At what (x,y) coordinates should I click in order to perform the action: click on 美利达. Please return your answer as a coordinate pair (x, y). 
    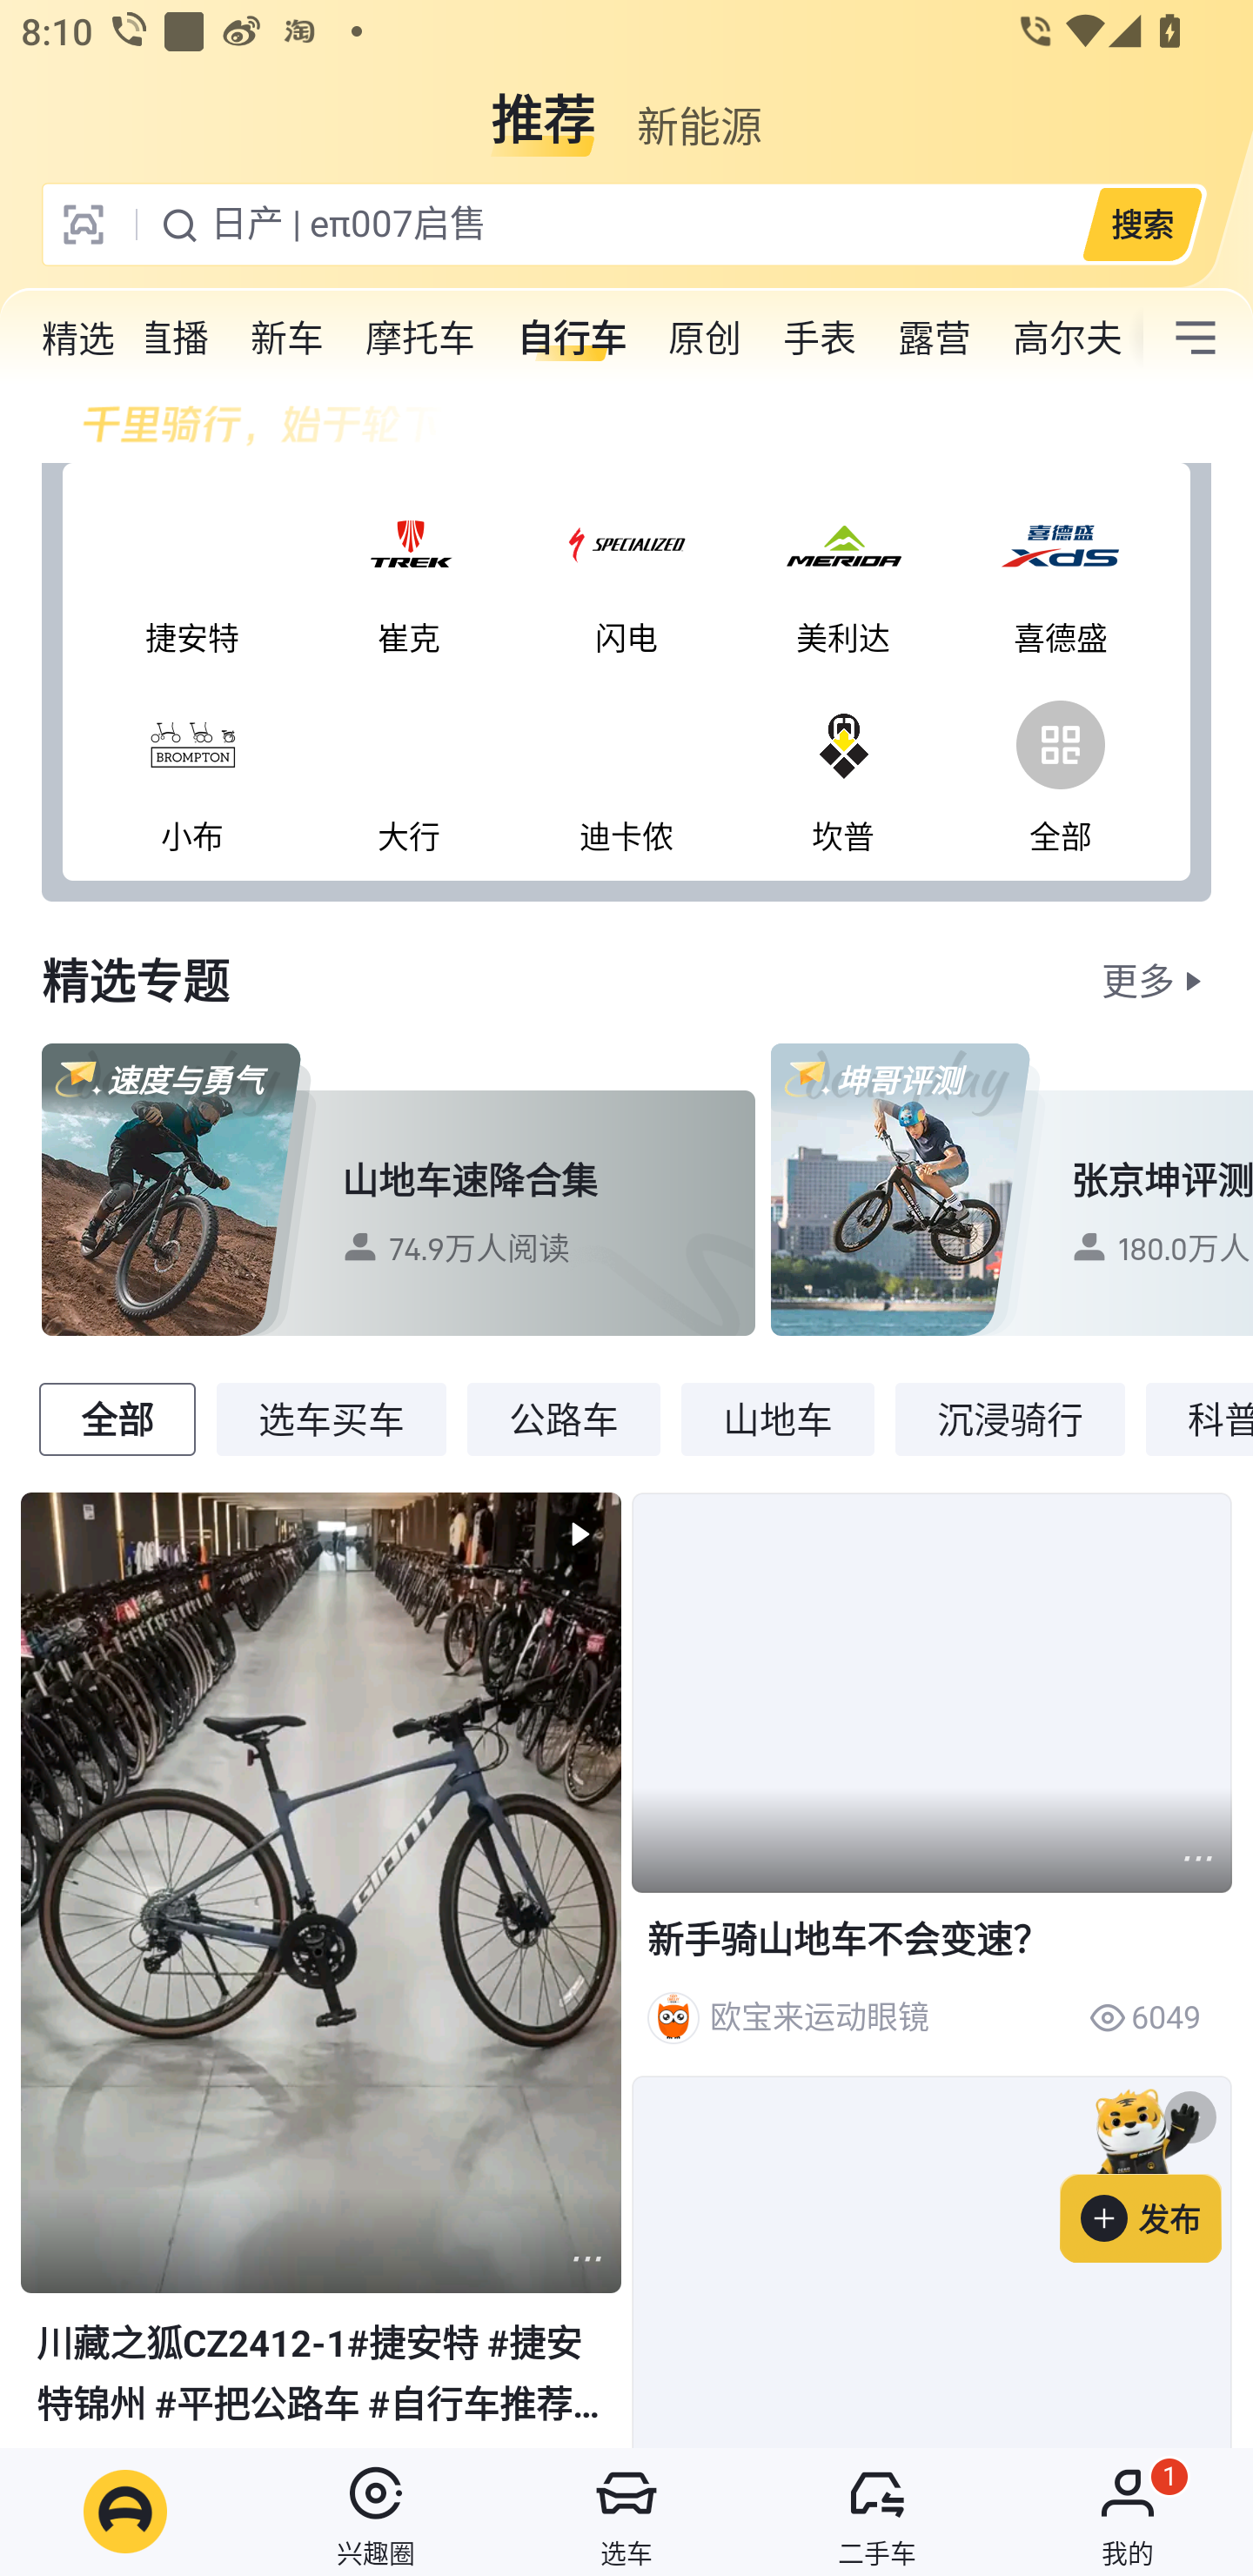
    Looking at the image, I should click on (844, 573).